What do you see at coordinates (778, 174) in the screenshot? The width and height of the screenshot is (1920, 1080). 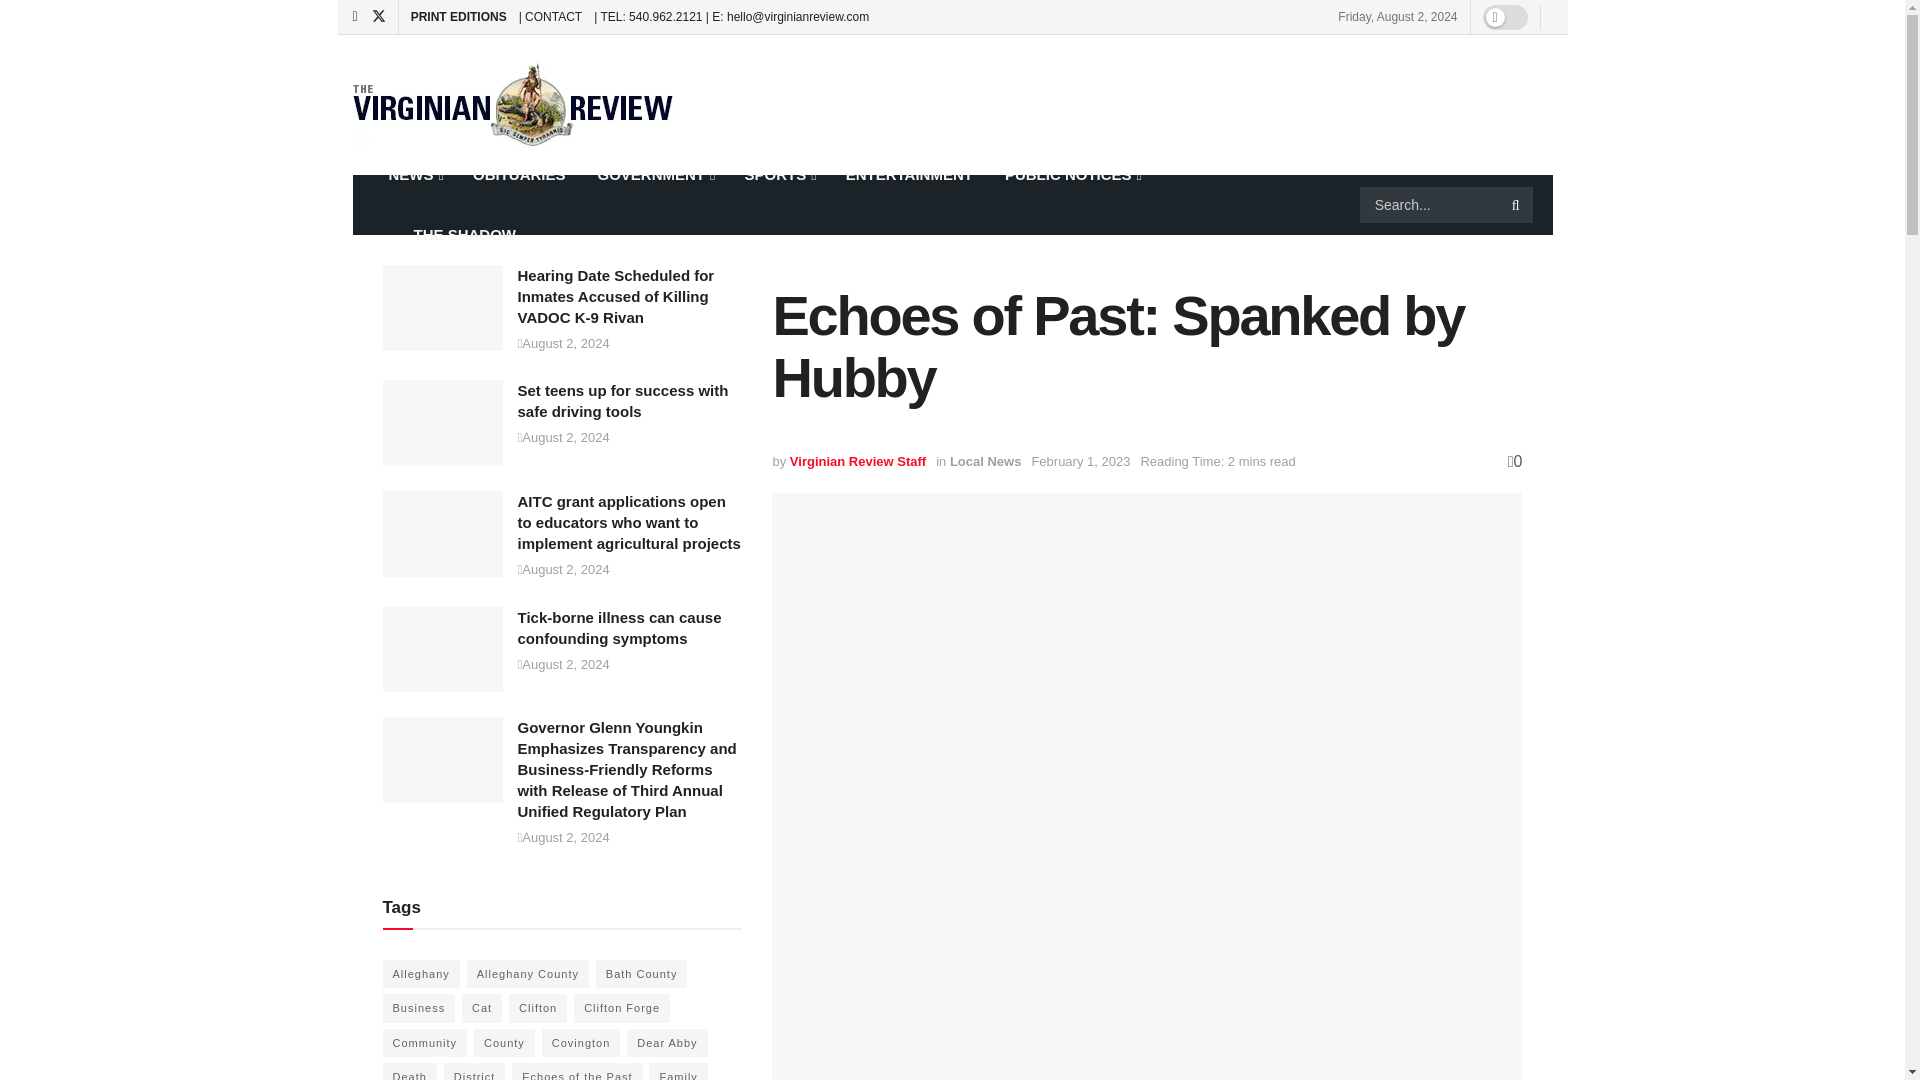 I see `SPORTS` at bounding box center [778, 174].